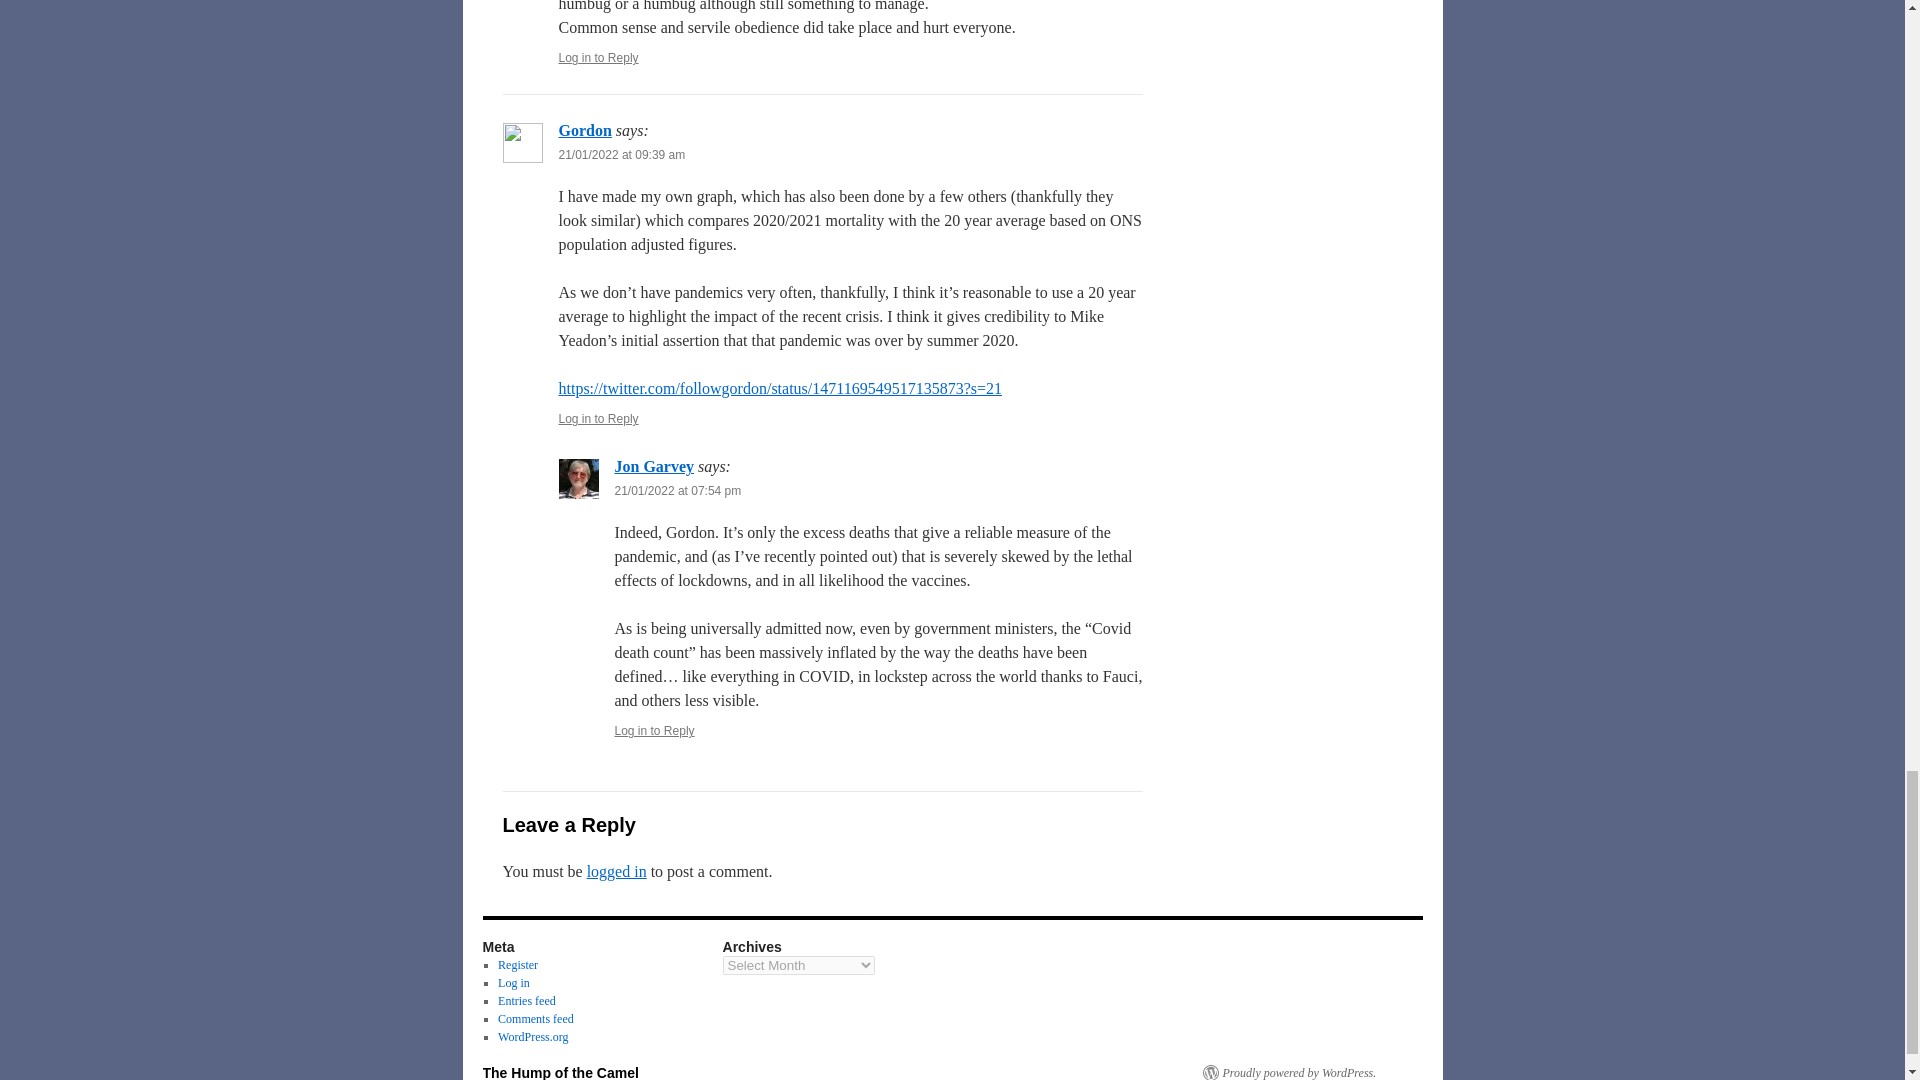 The width and height of the screenshot is (1920, 1080). Describe the element at coordinates (654, 730) in the screenshot. I see `Log in to Reply` at that location.